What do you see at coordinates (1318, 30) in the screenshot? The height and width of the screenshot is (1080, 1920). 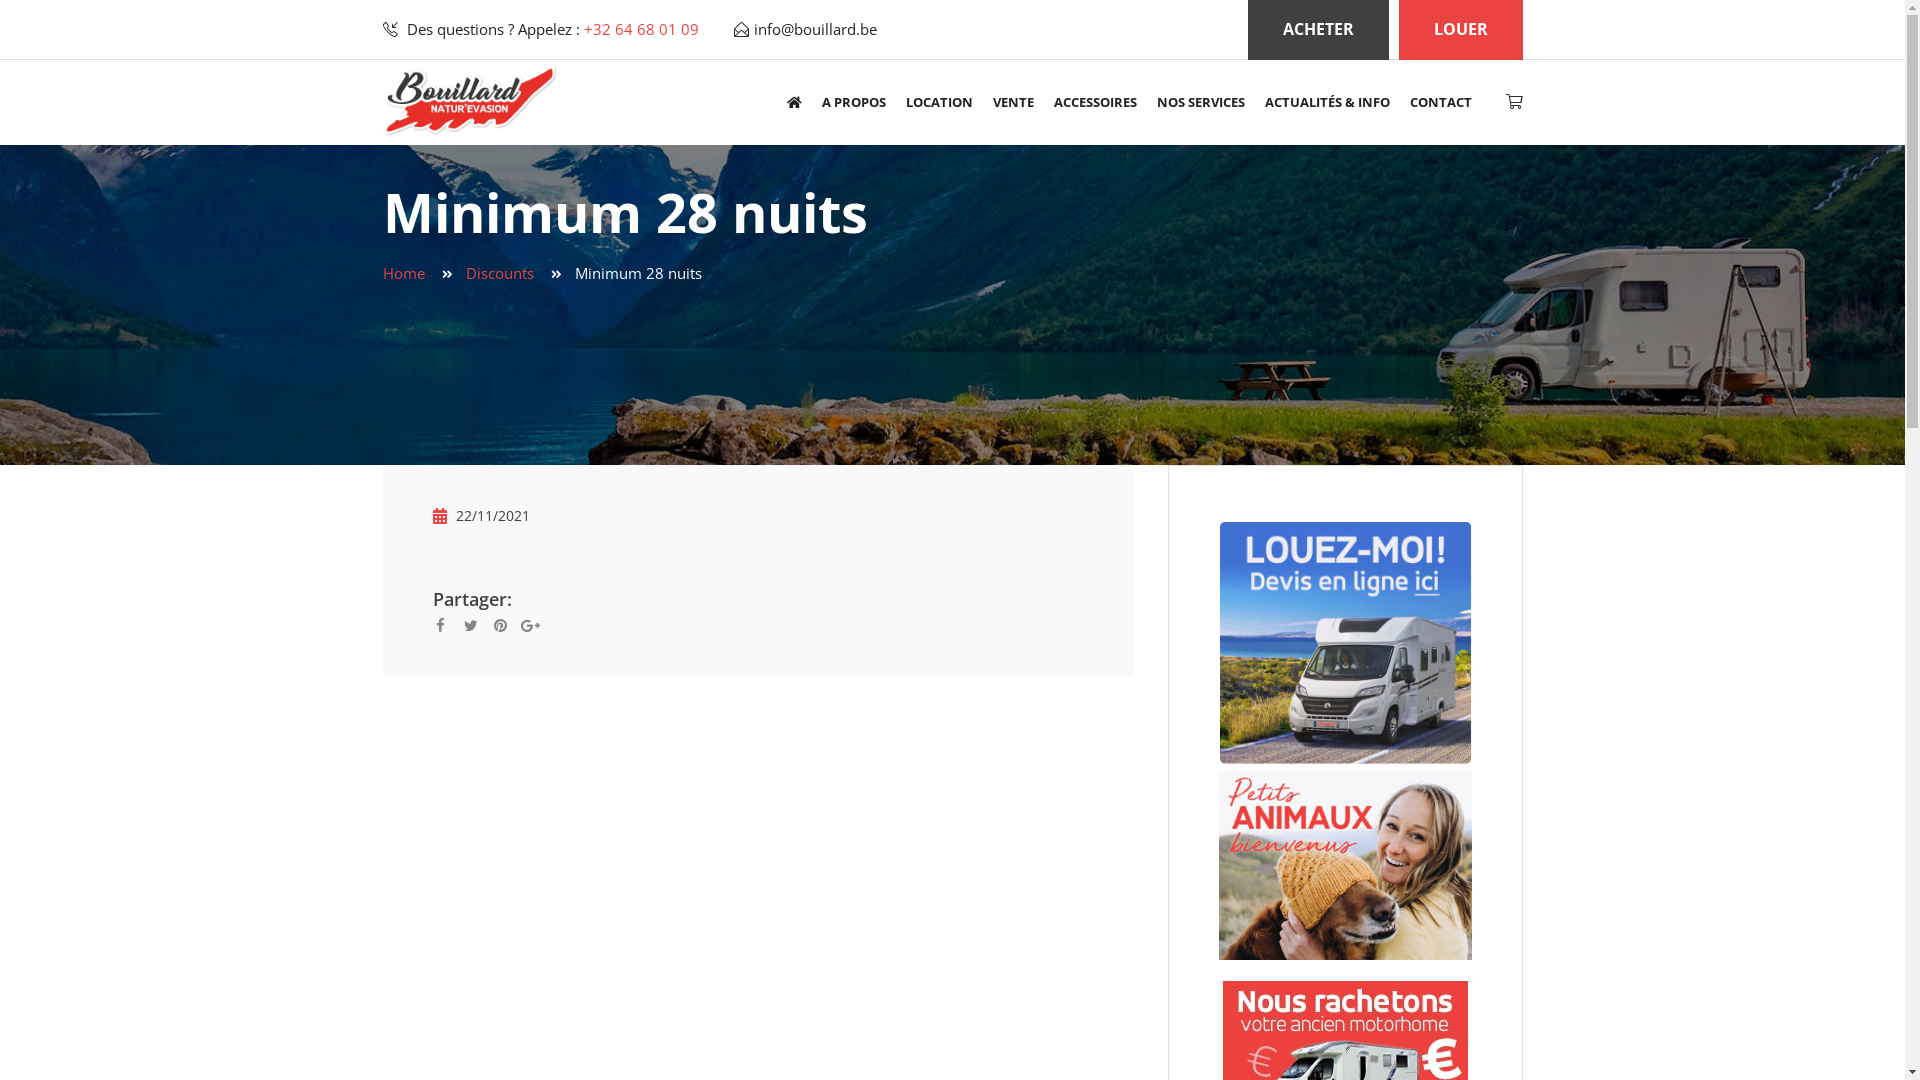 I see `ACHETER` at bounding box center [1318, 30].